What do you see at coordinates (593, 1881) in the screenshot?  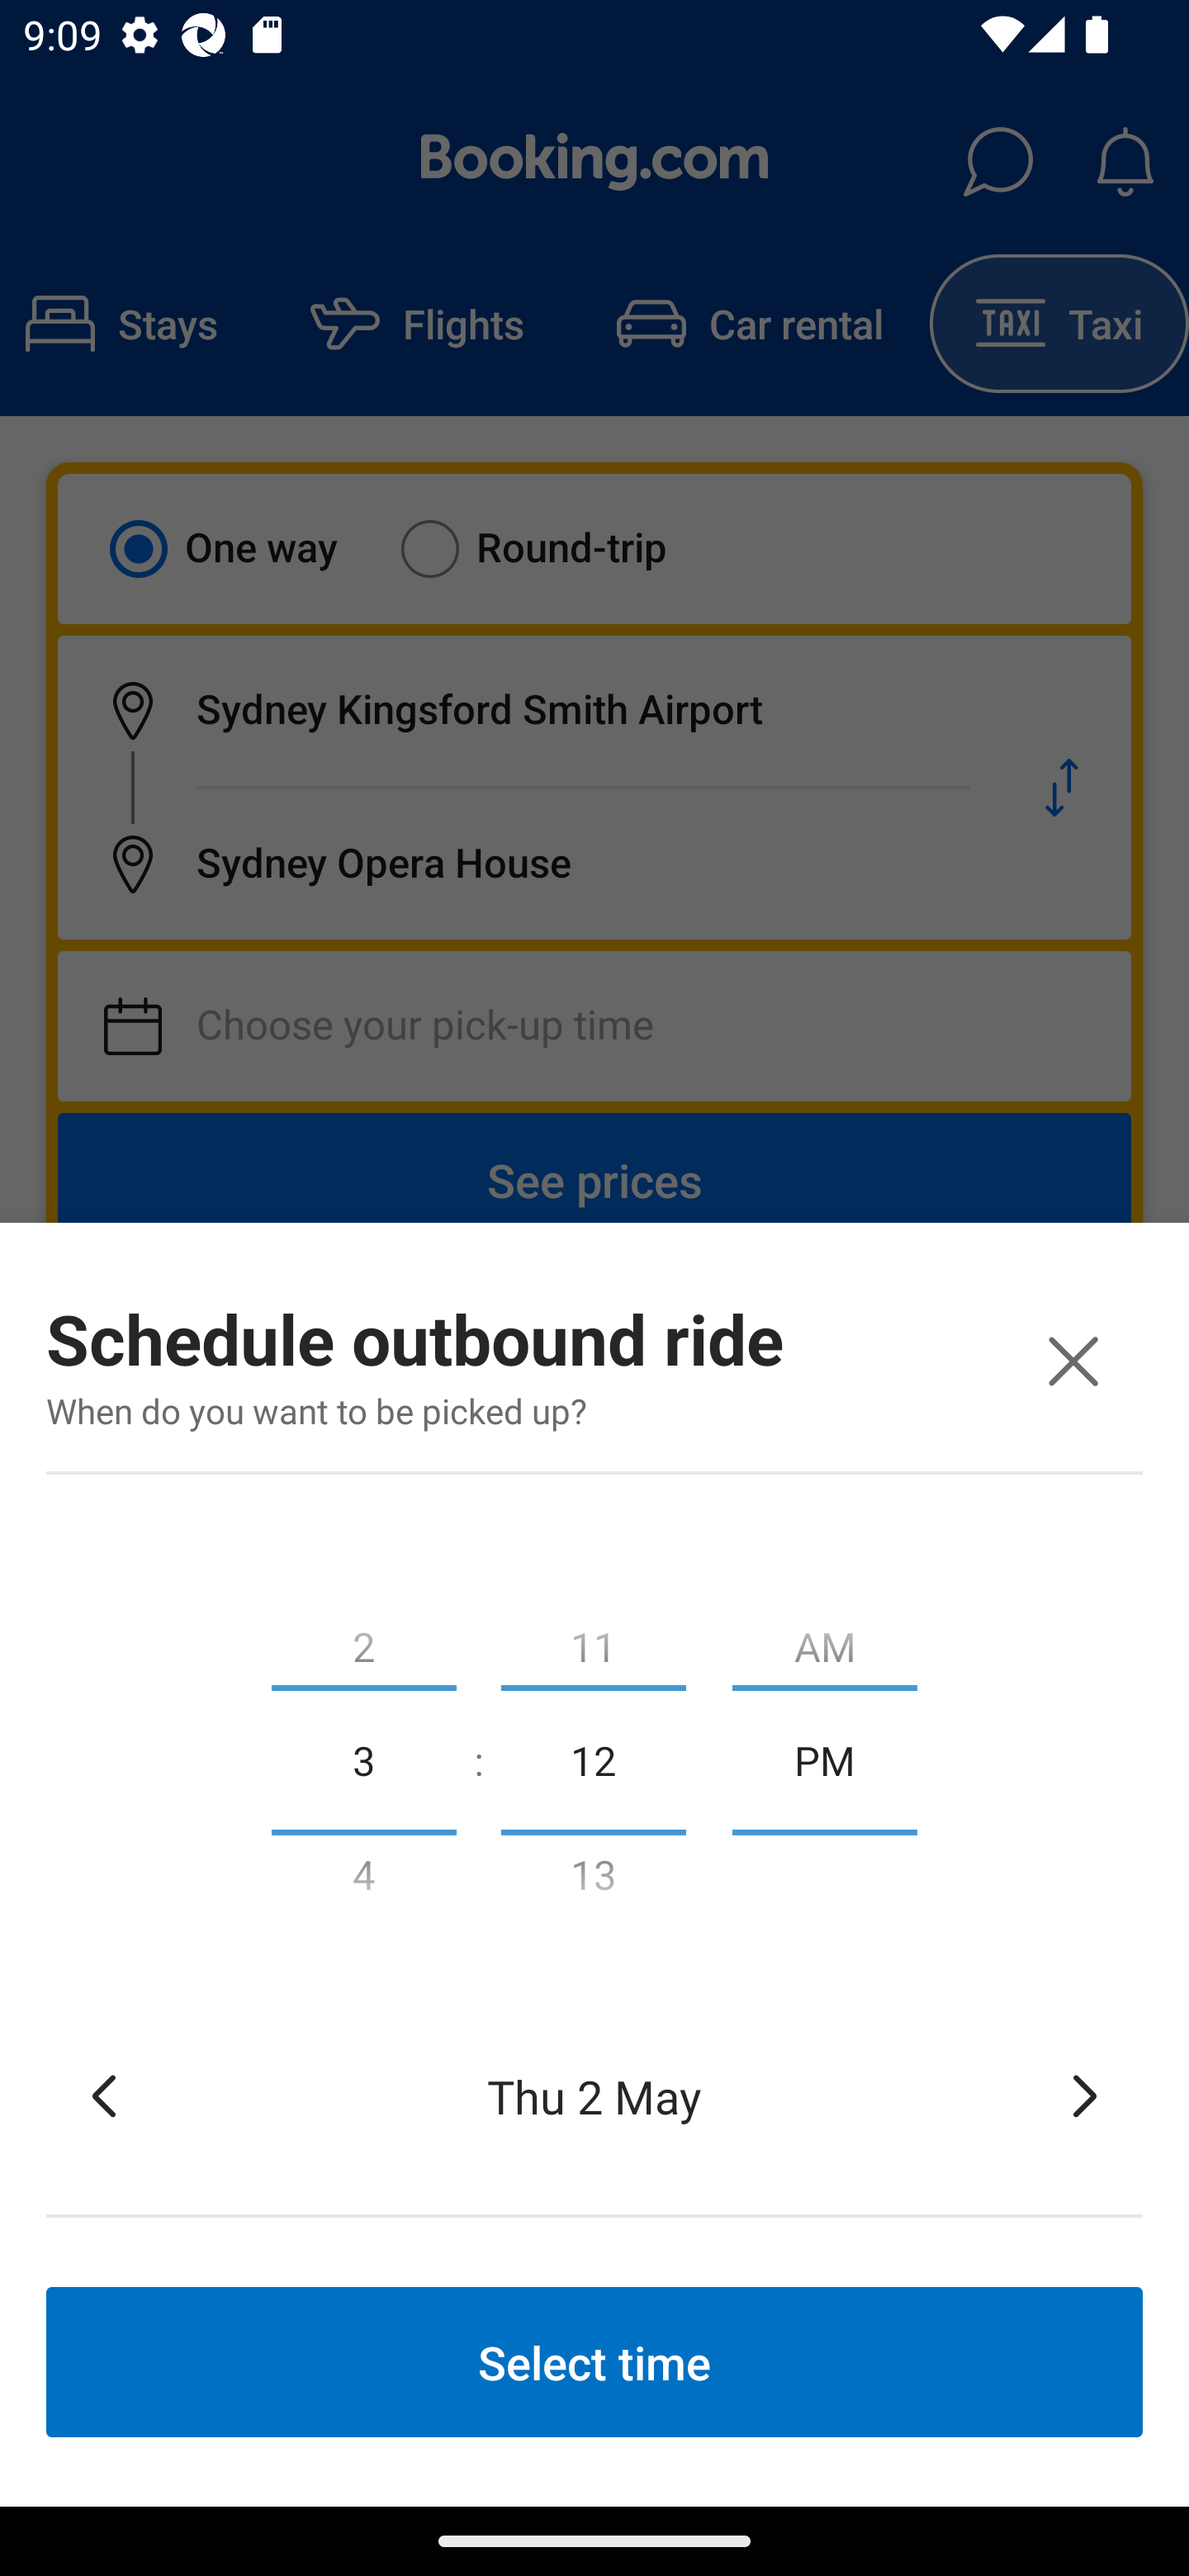 I see `13` at bounding box center [593, 1881].